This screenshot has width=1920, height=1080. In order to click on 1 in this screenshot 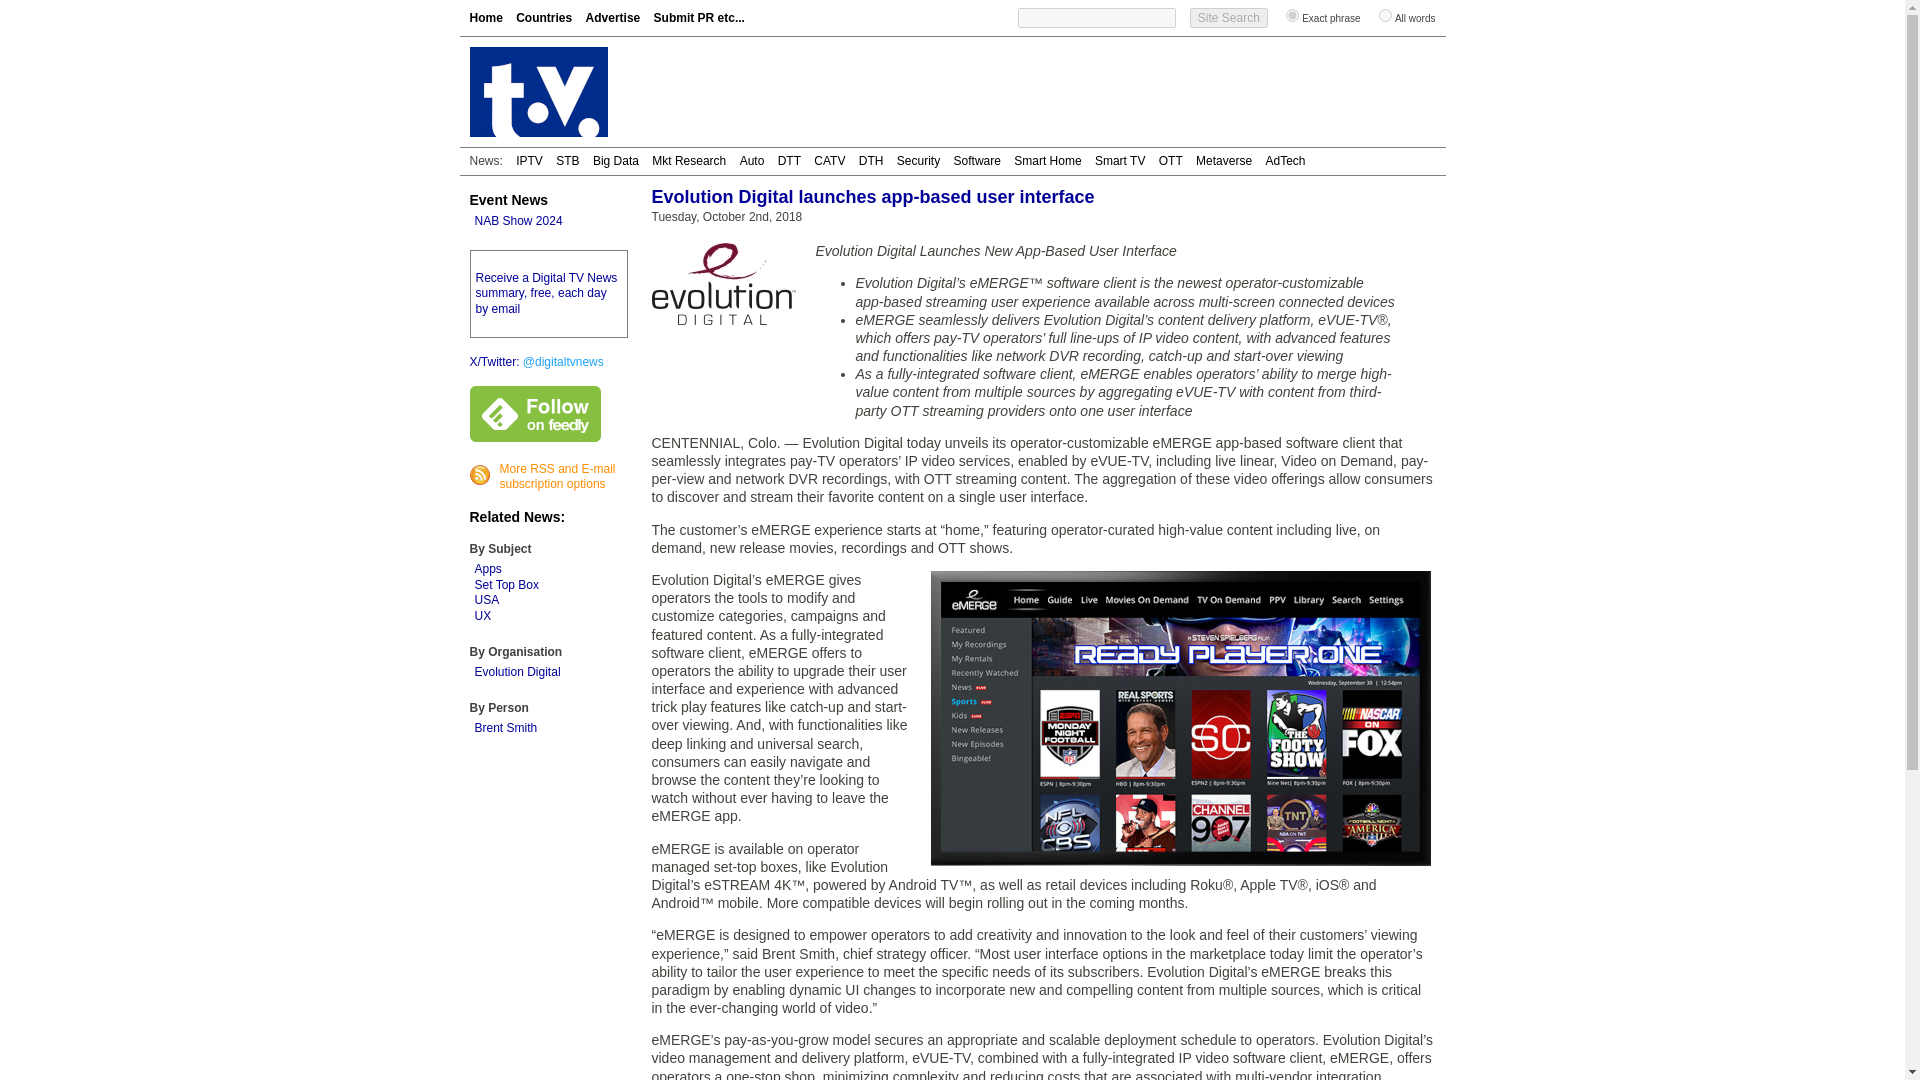, I will do `click(1292, 14)`.